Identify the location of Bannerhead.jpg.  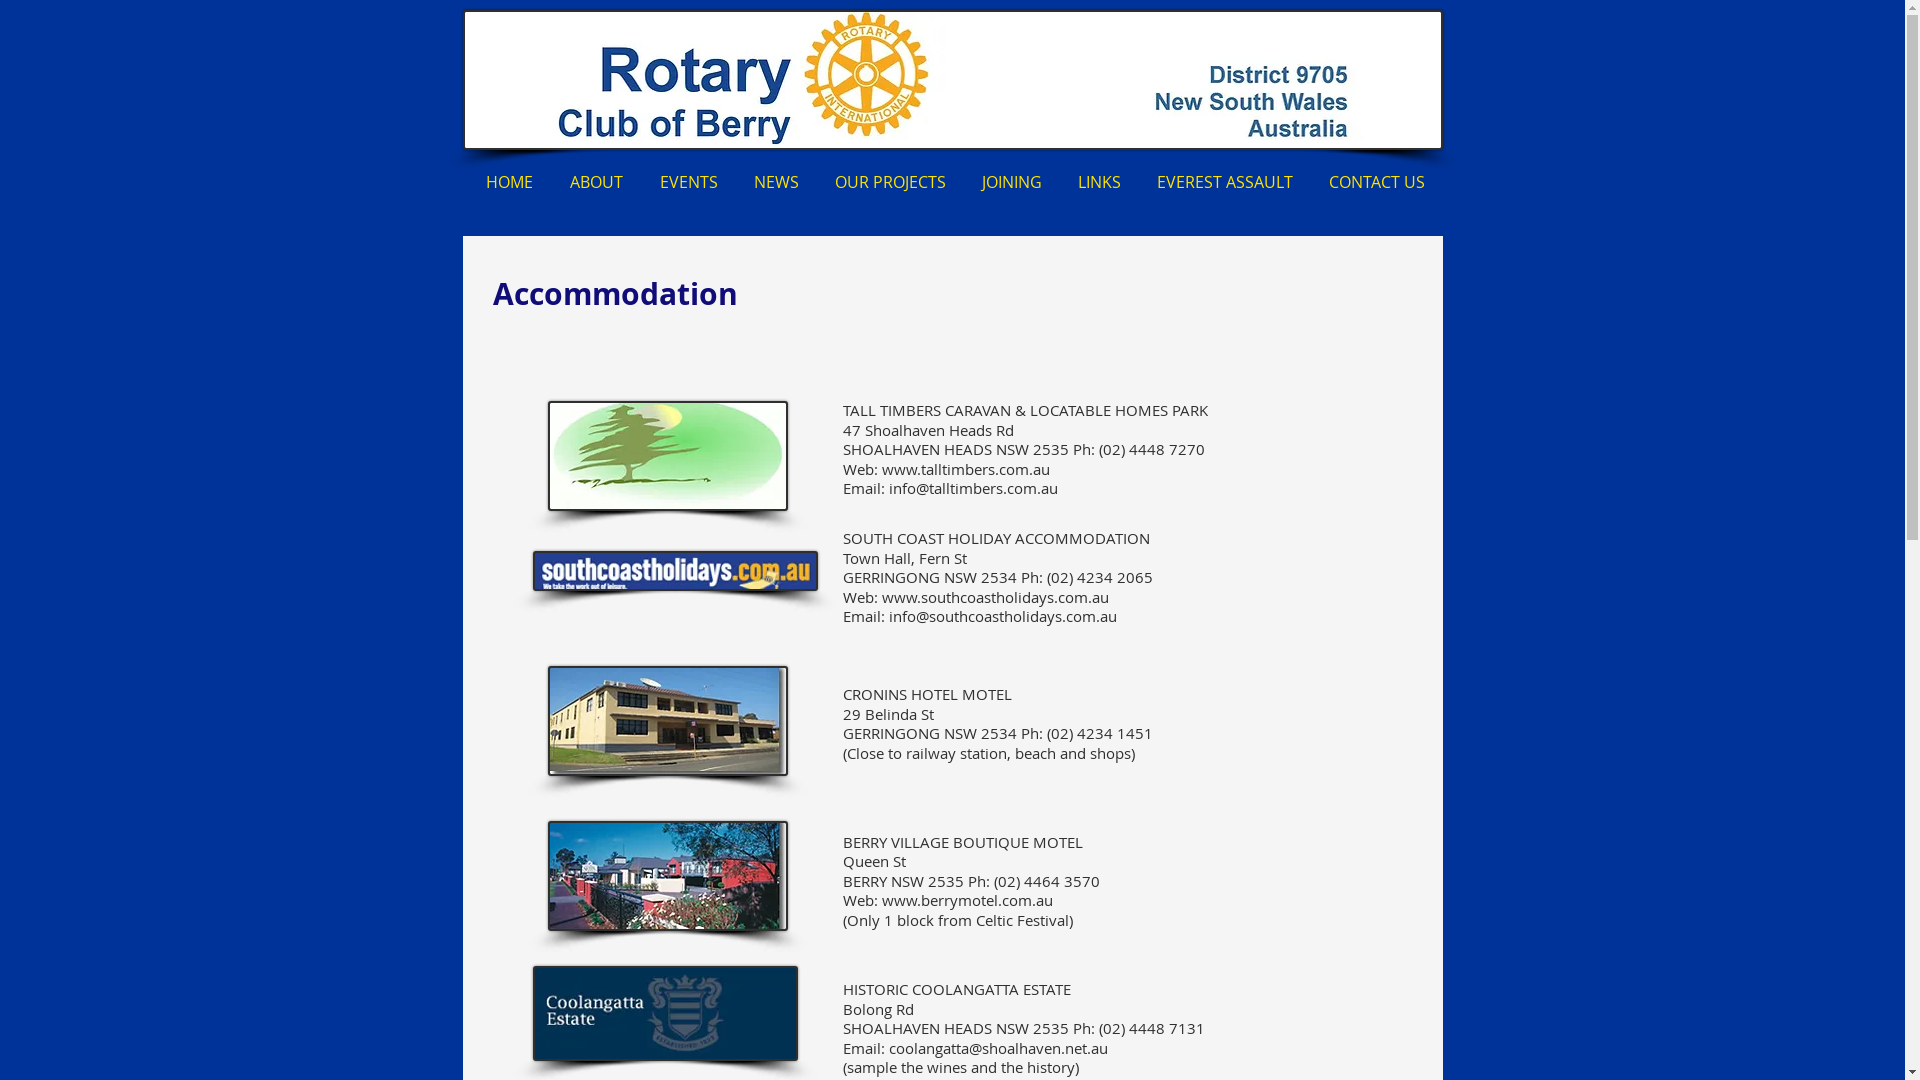
(952, 80).